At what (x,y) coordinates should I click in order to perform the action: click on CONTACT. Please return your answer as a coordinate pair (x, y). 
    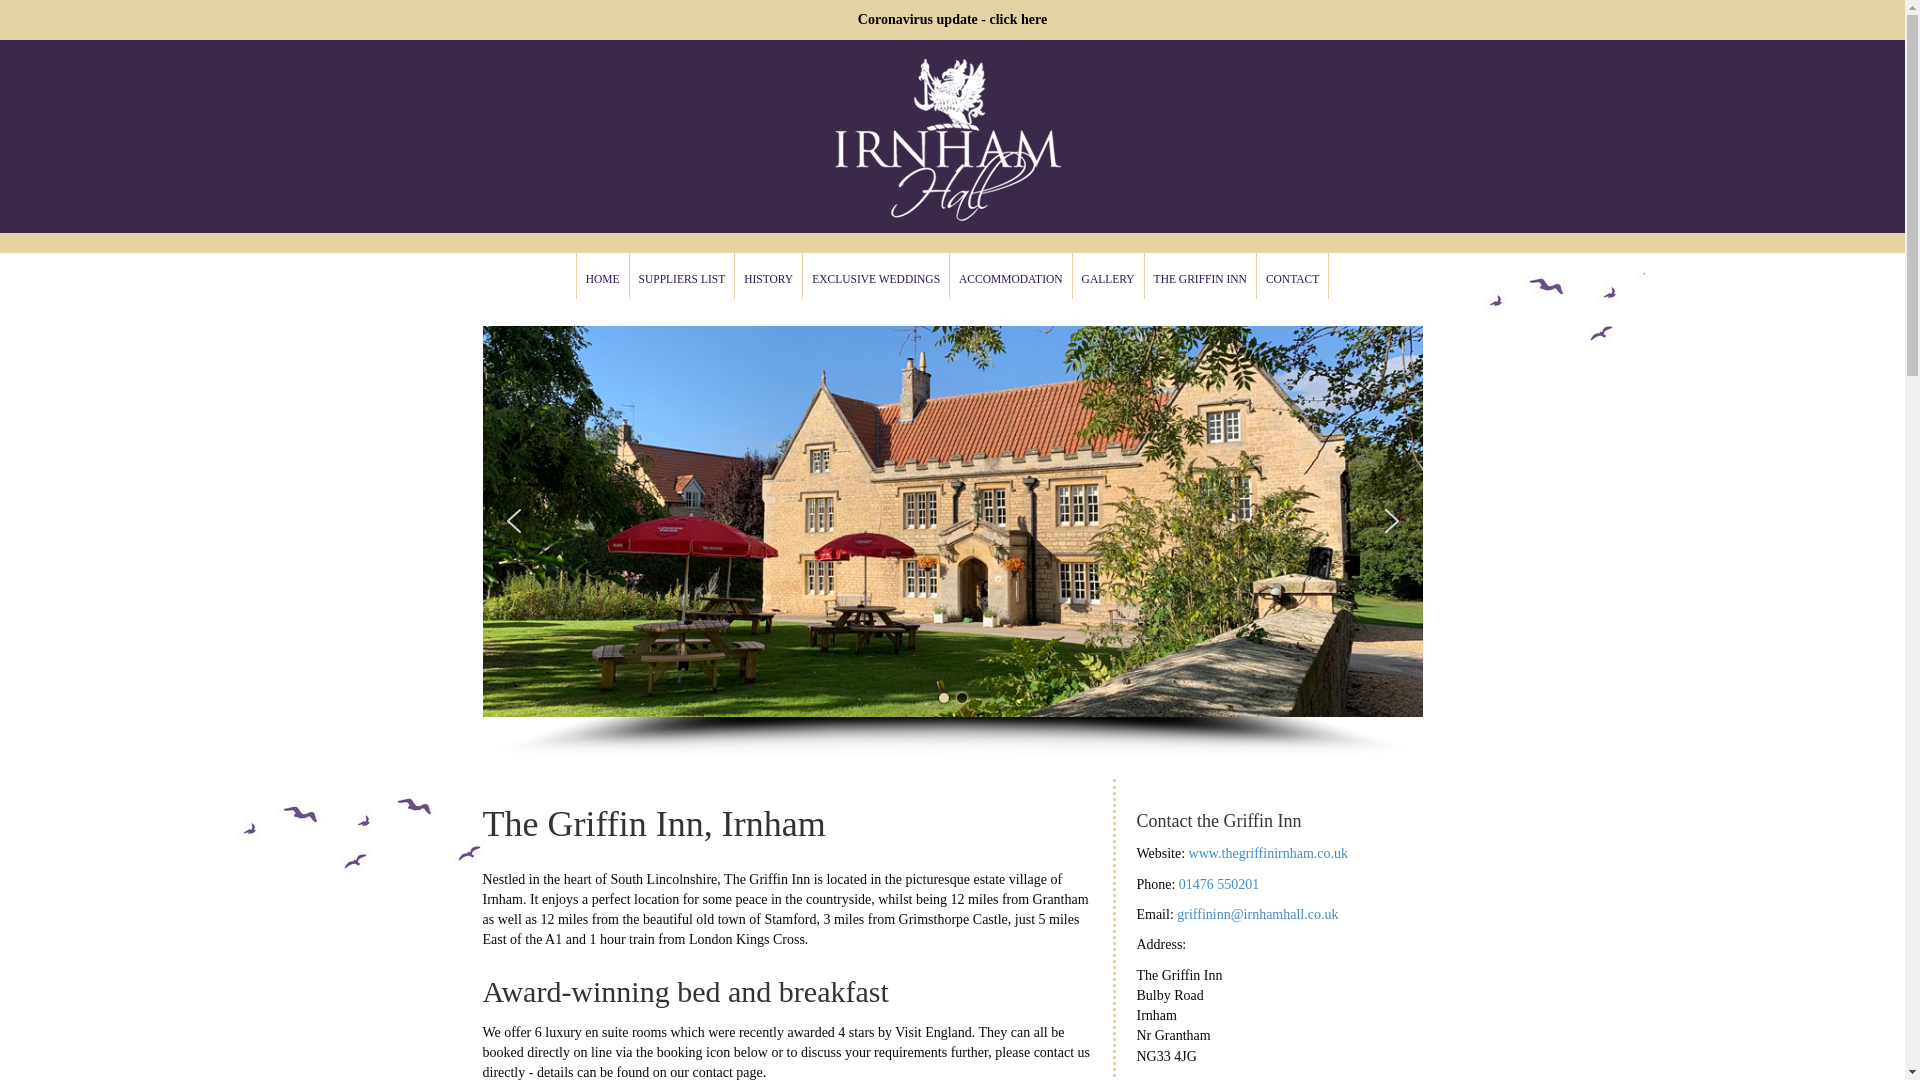
    Looking at the image, I should click on (1292, 276).